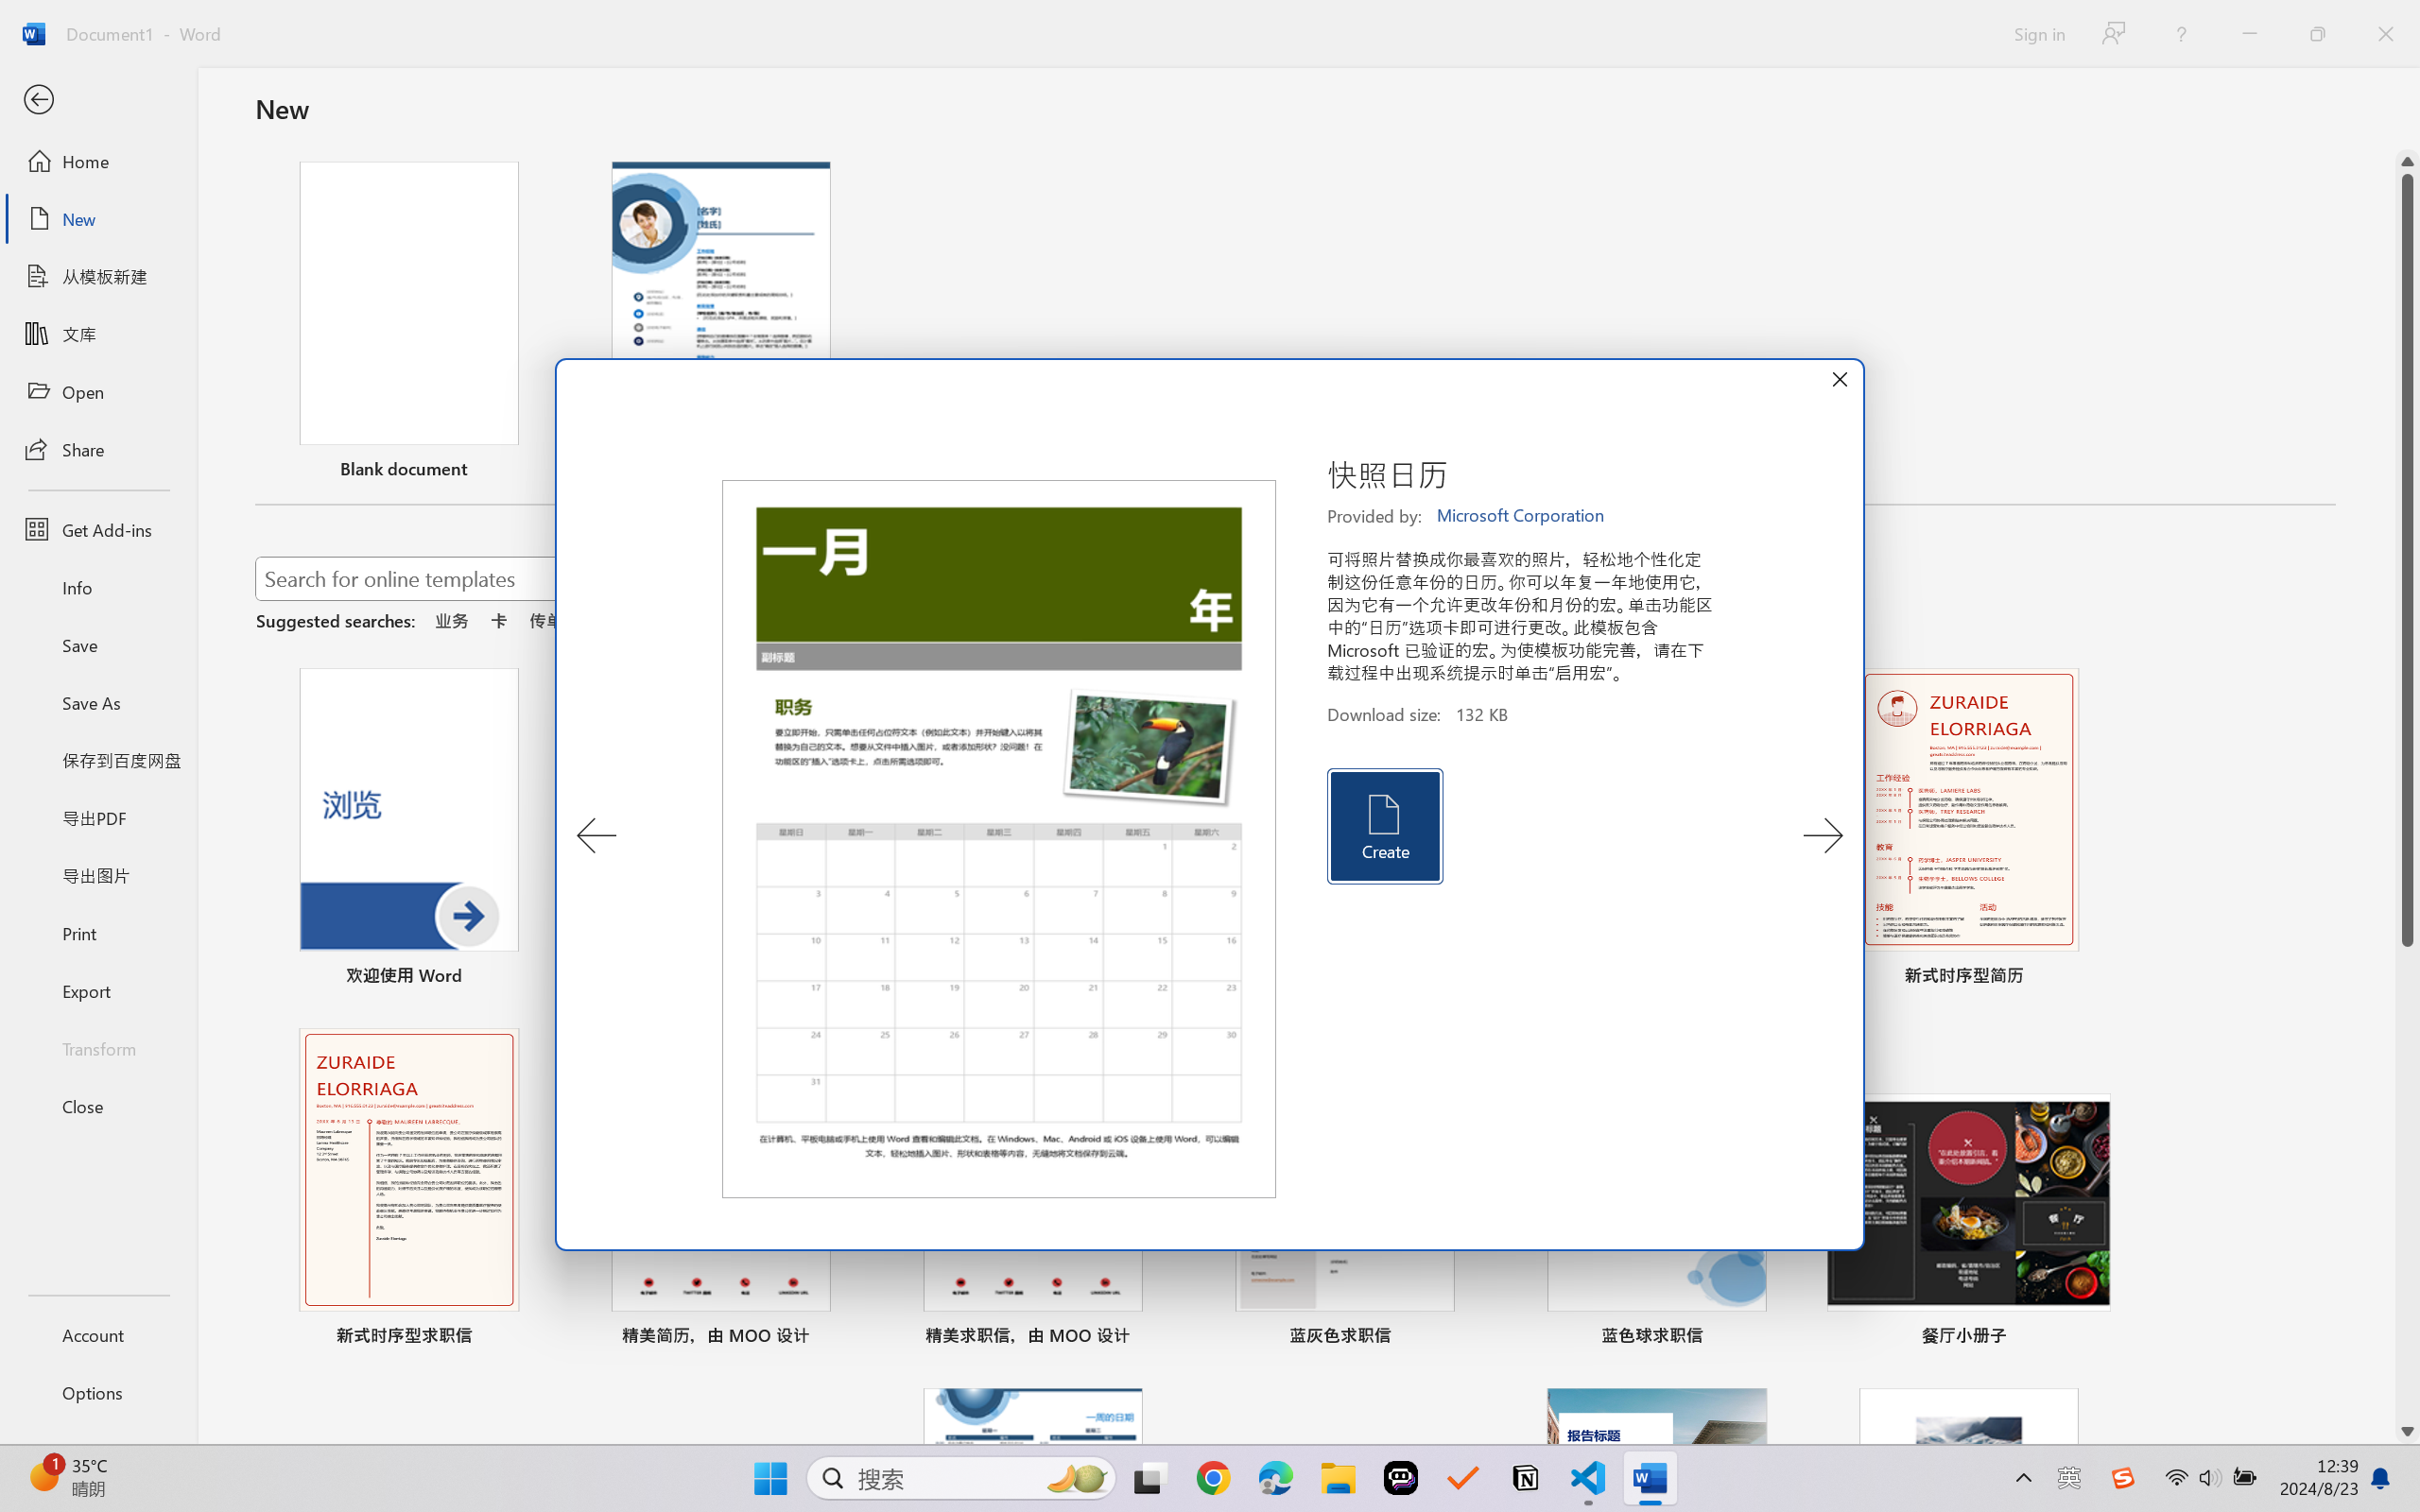 The width and height of the screenshot is (2420, 1512). What do you see at coordinates (596, 835) in the screenshot?
I see `Previous Template` at bounding box center [596, 835].